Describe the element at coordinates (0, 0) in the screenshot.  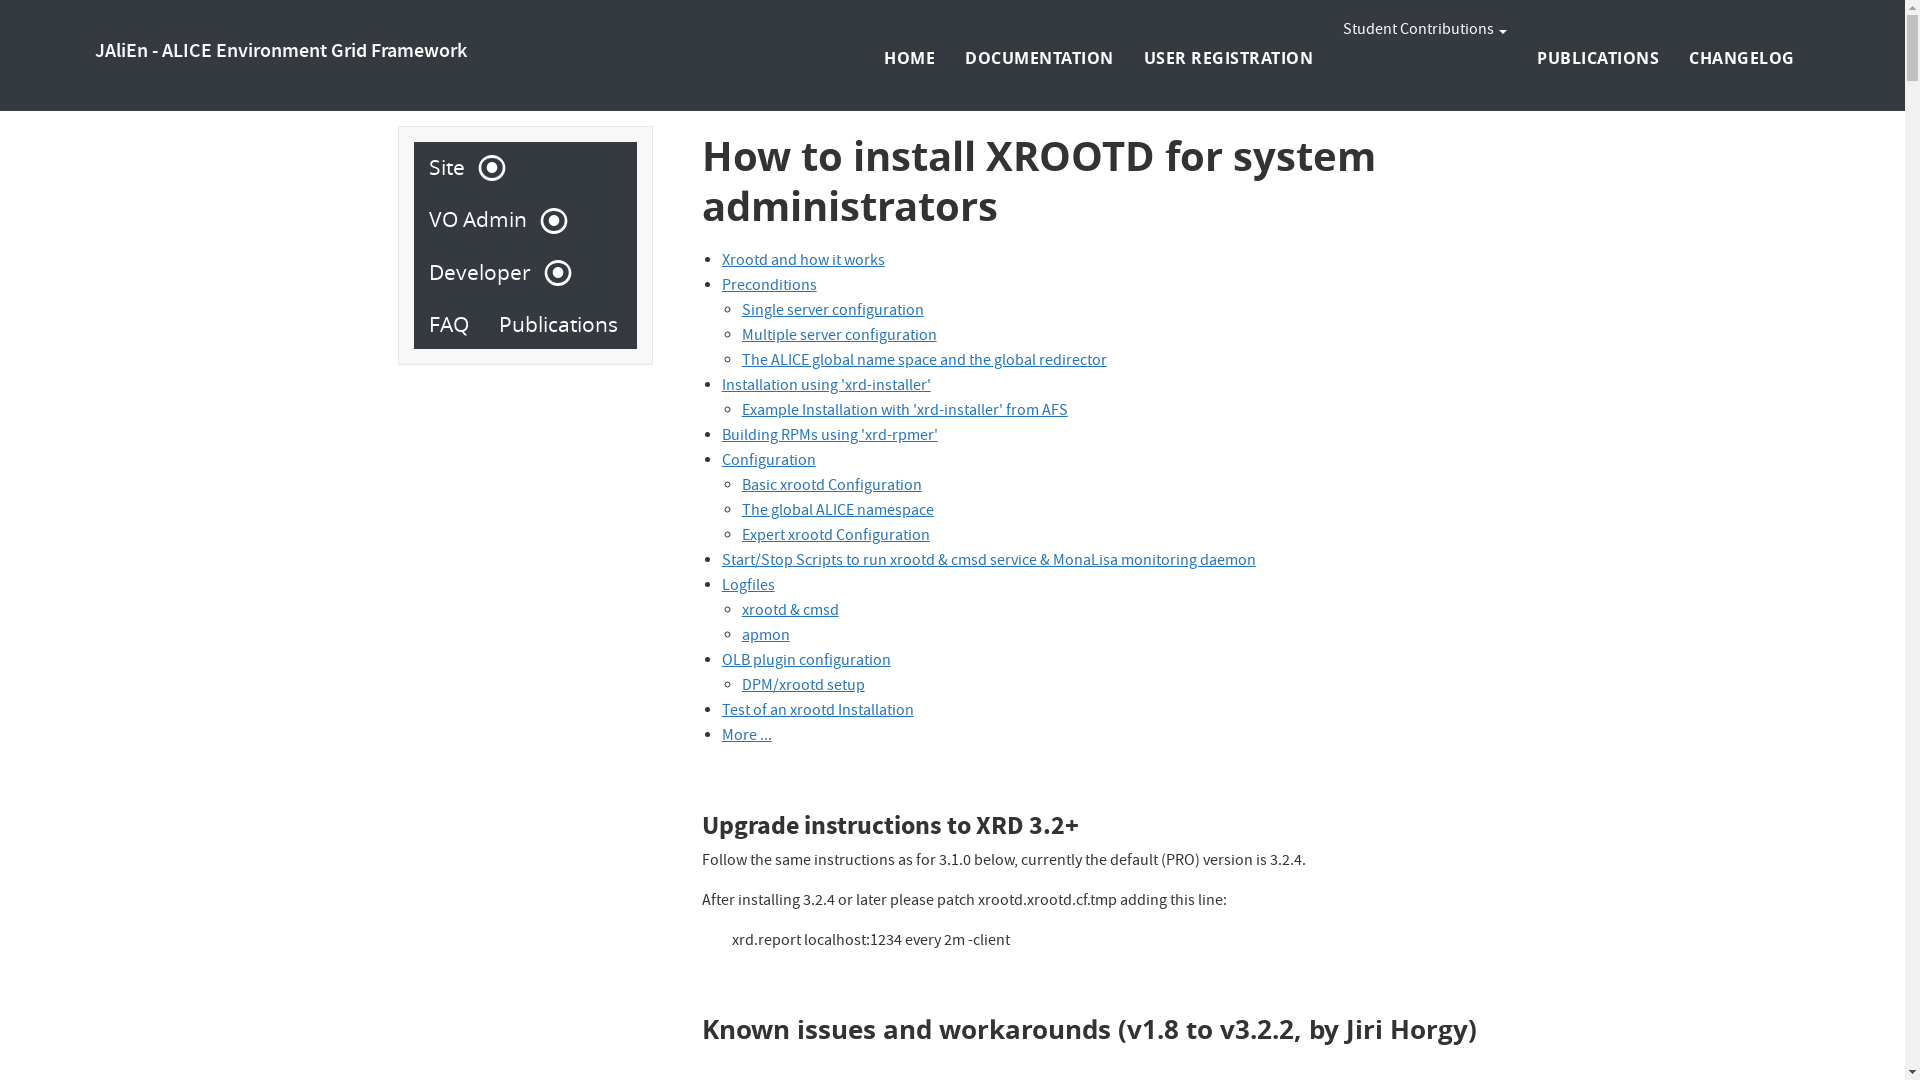
I see `Skip to main content` at that location.